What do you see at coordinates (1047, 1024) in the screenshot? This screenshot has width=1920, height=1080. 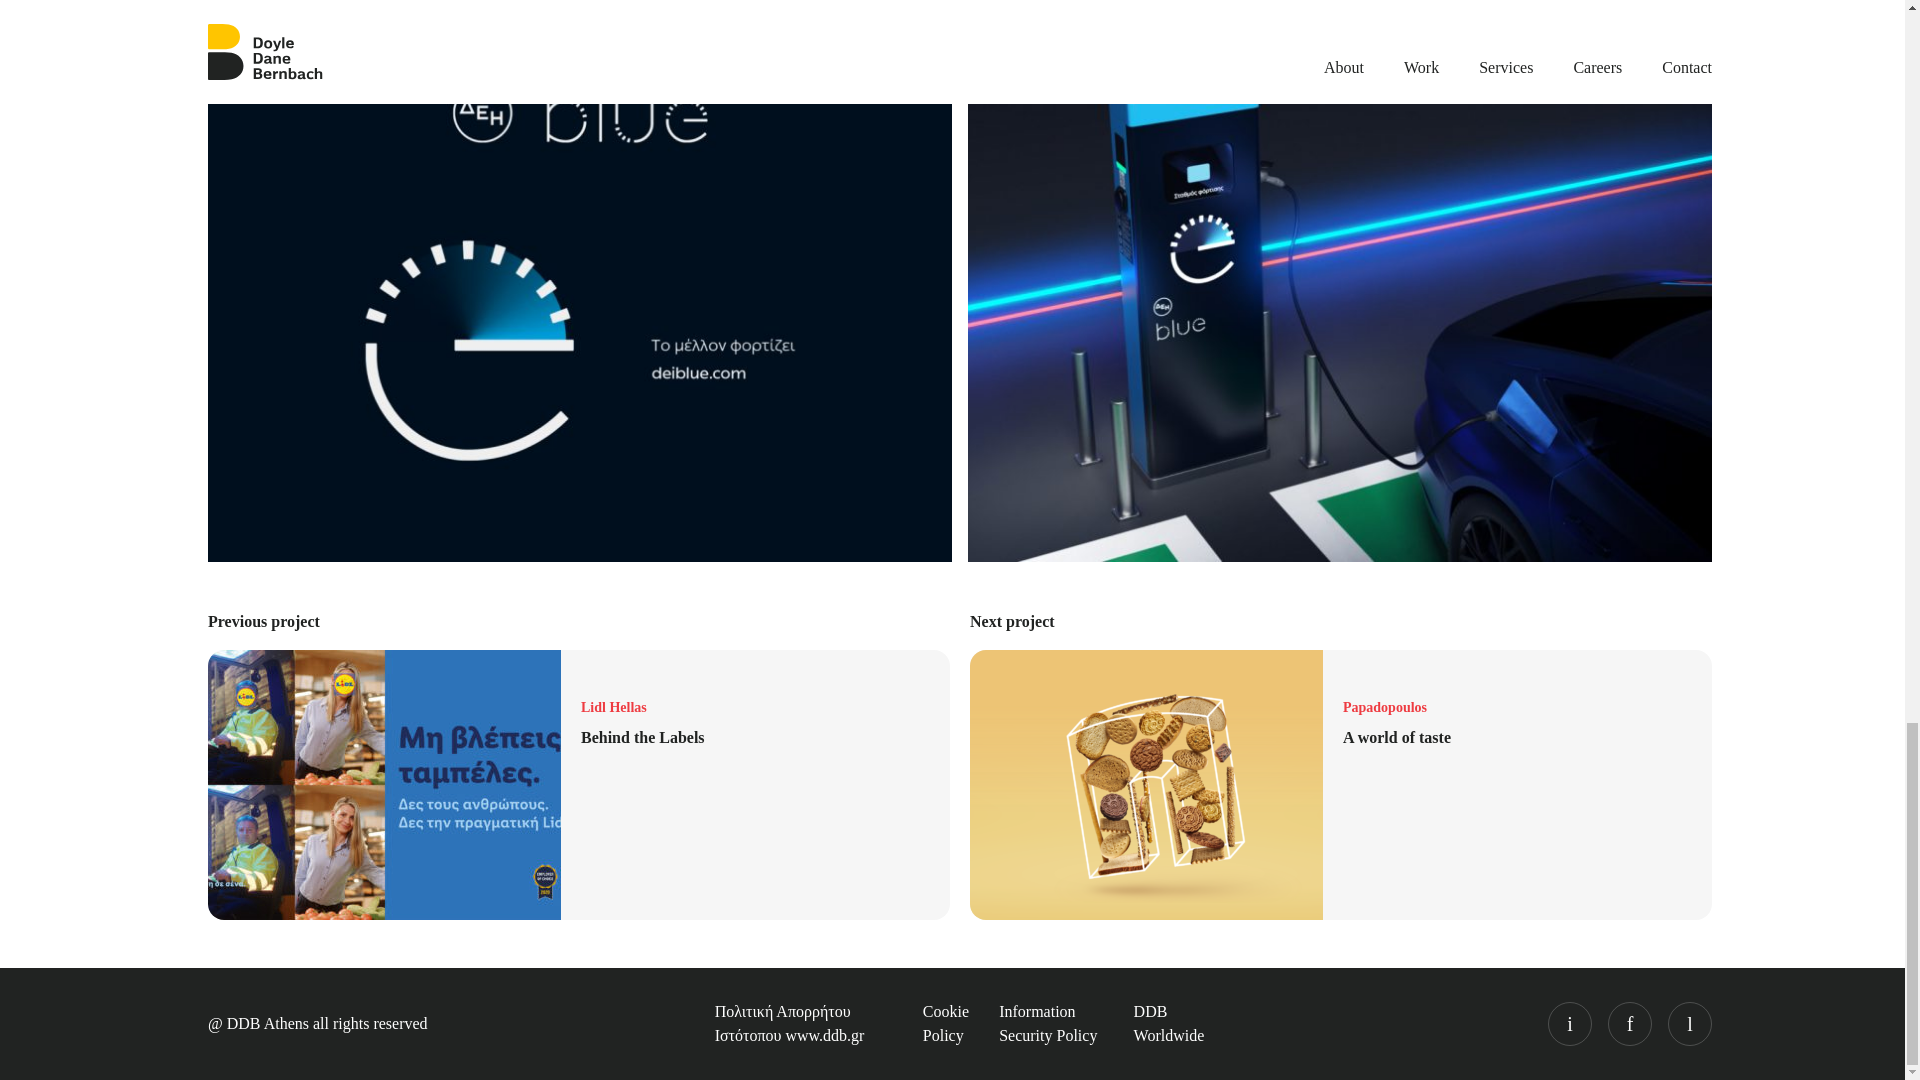 I see `l` at bounding box center [1047, 1024].